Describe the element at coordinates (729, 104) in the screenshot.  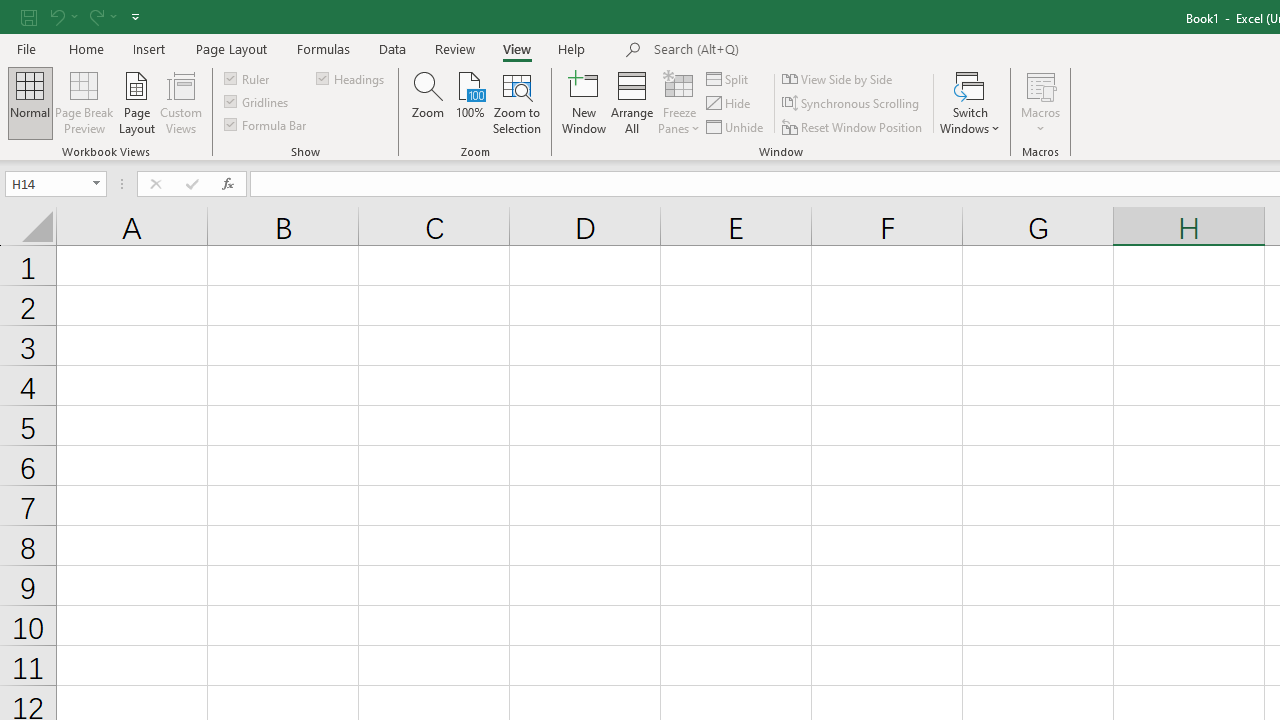
I see `Hide` at that location.